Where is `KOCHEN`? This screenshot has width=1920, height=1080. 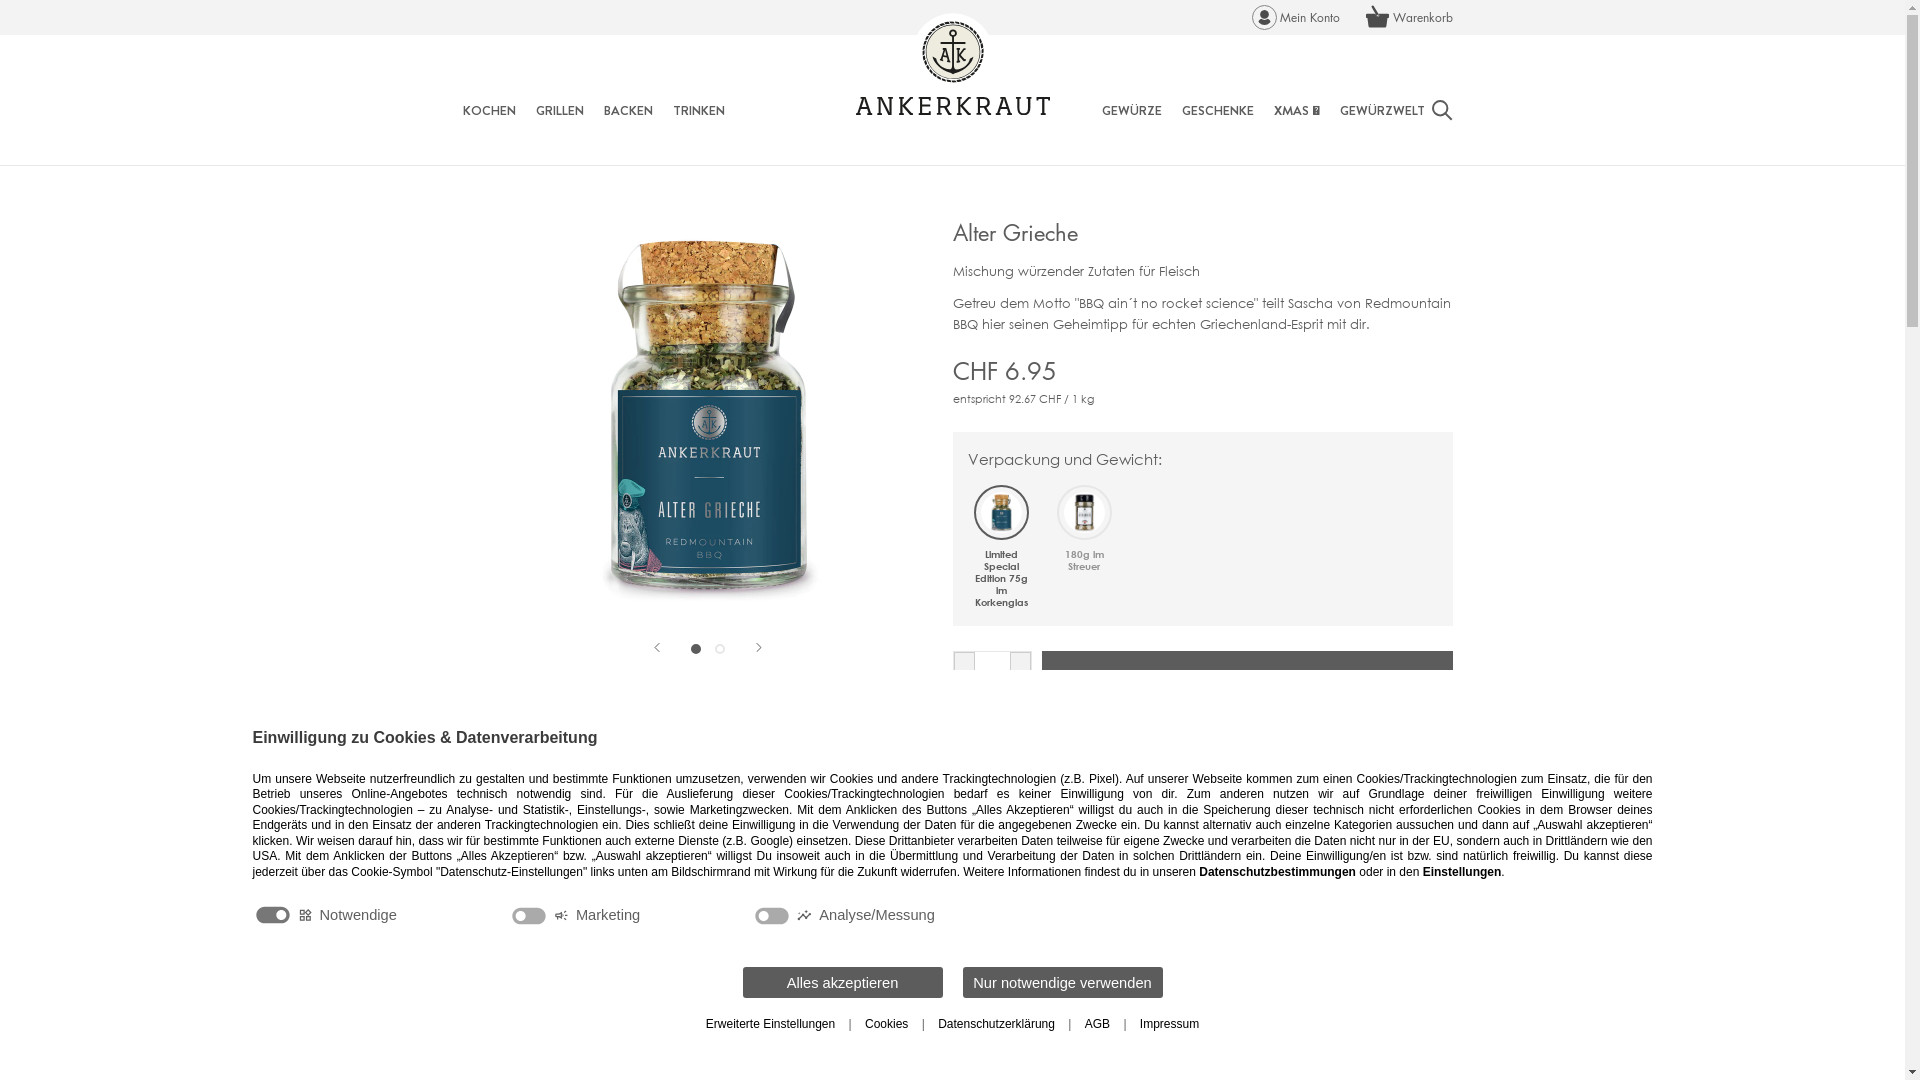 KOCHEN is located at coordinates (488, 110).